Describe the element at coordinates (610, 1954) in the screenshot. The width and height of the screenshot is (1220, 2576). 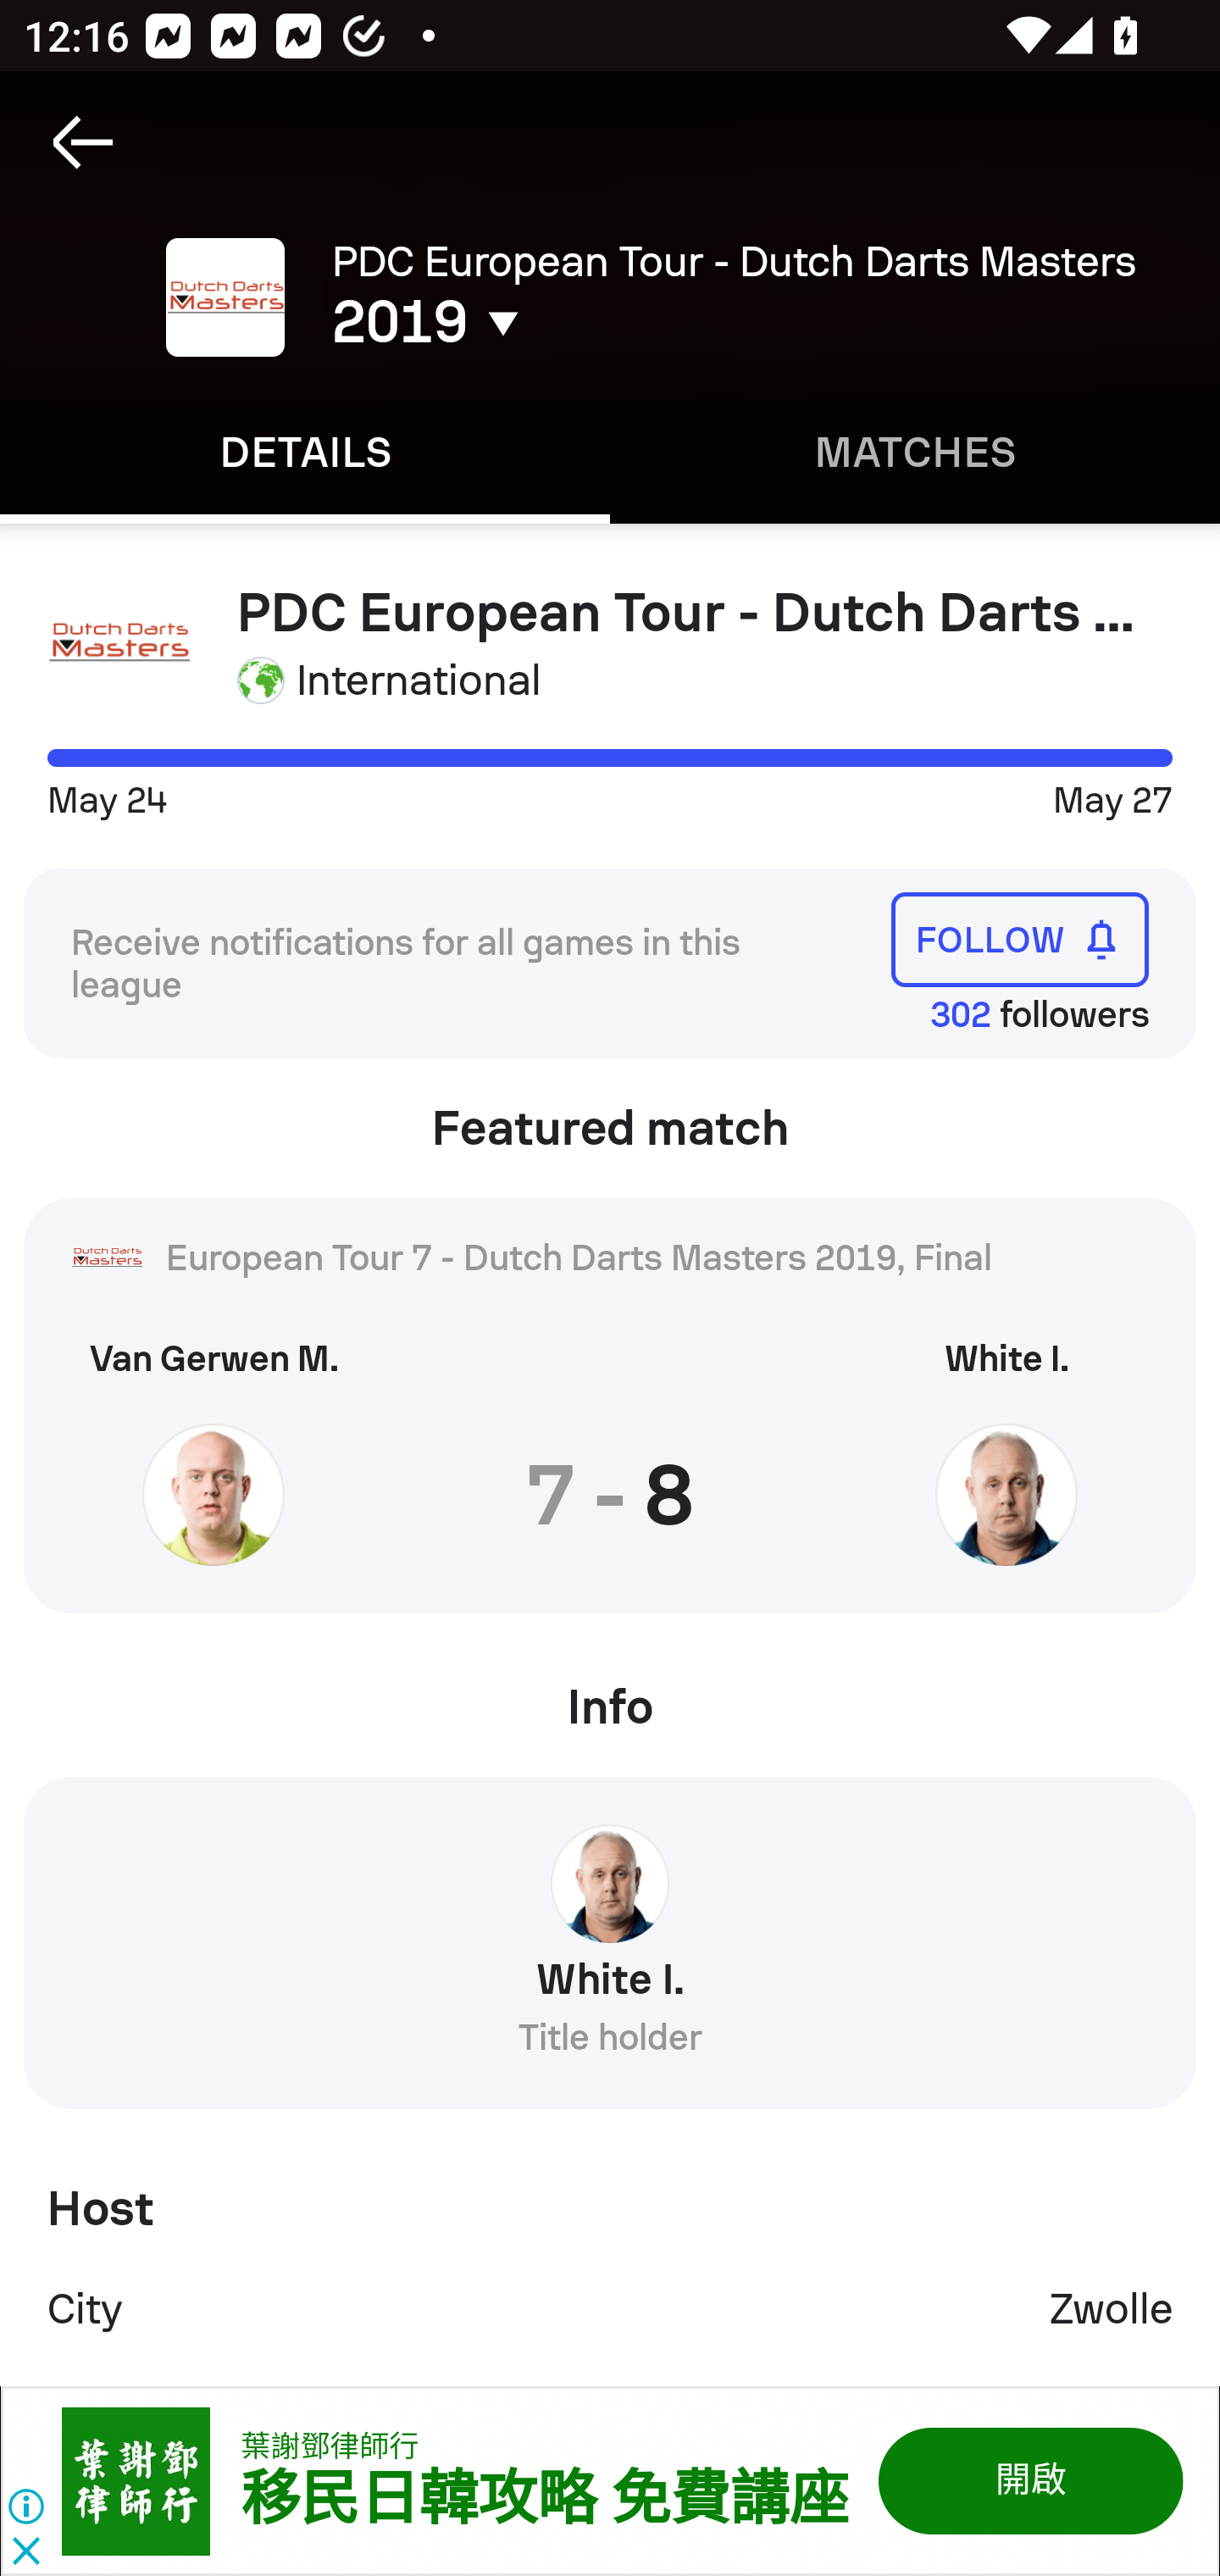
I see `White I. Title holder` at that location.